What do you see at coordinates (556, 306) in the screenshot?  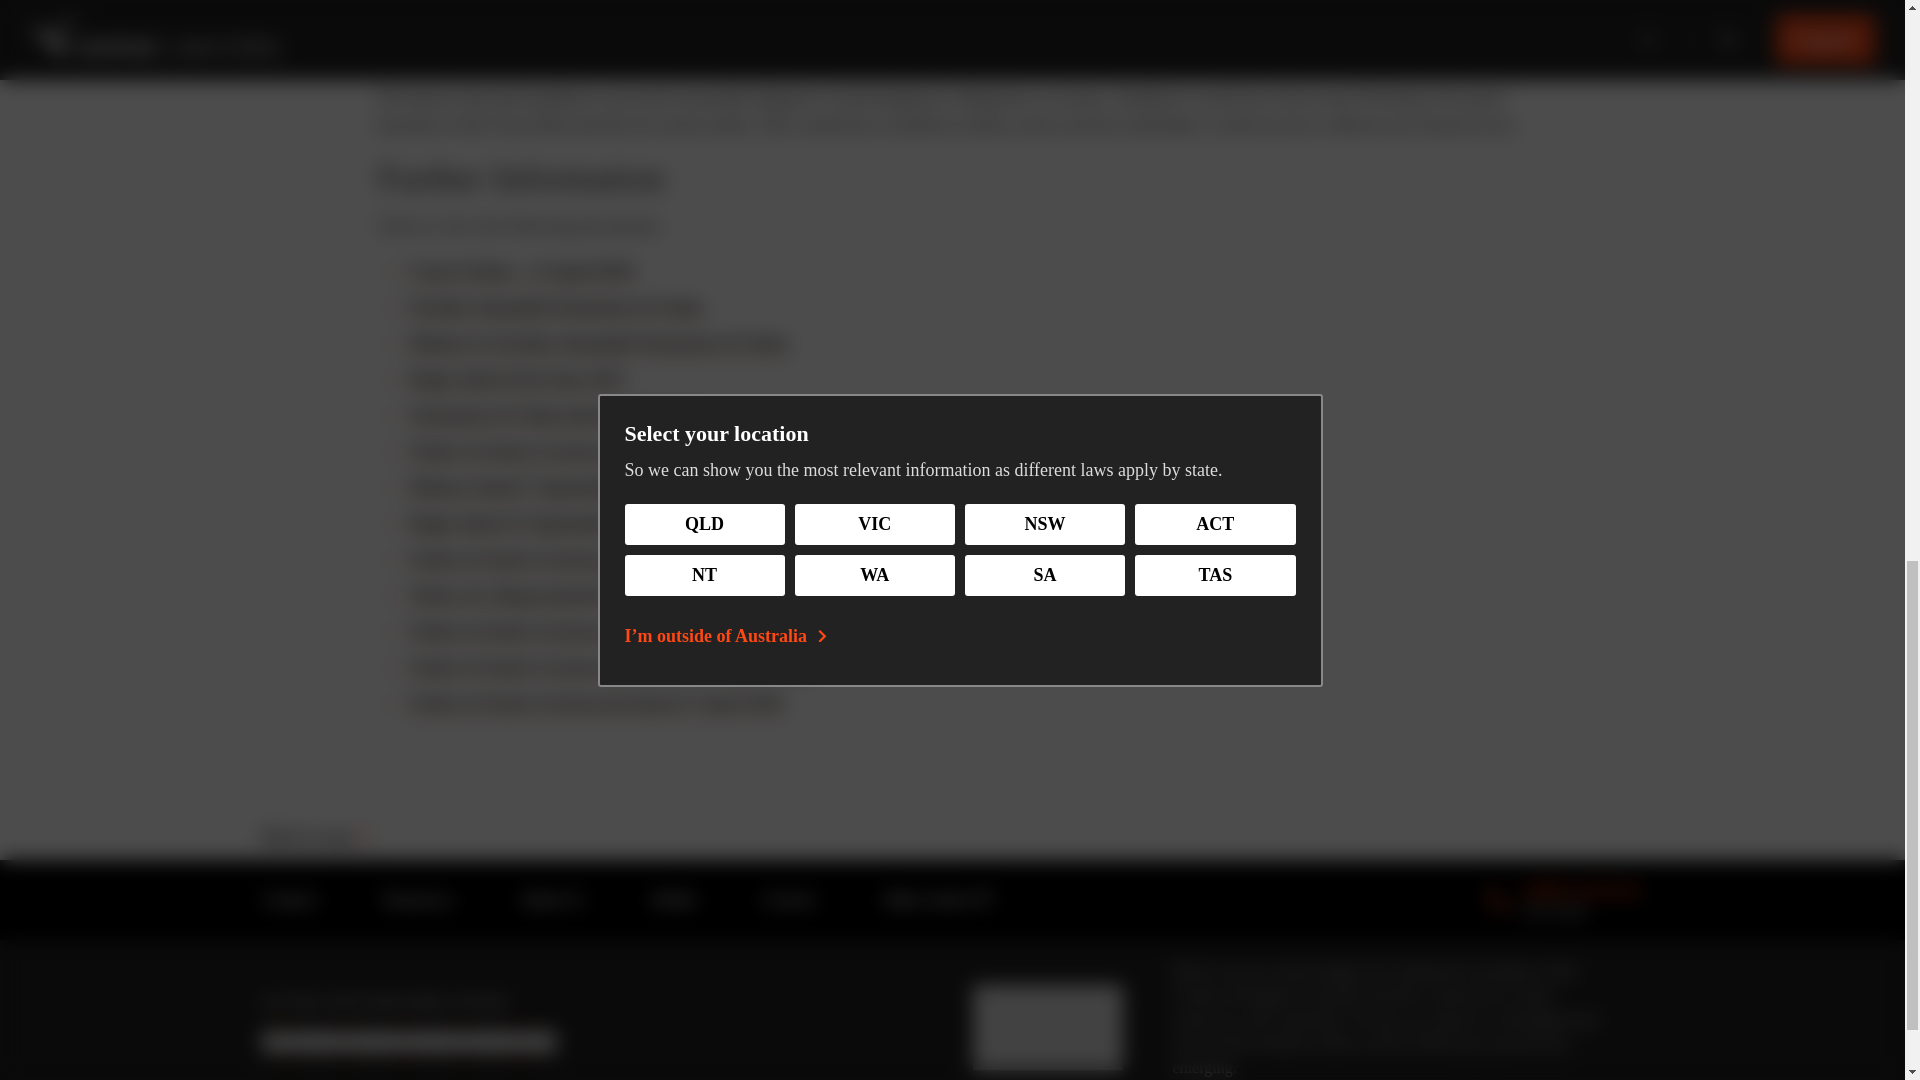 I see `Further Amended Statement of Claim` at bounding box center [556, 306].